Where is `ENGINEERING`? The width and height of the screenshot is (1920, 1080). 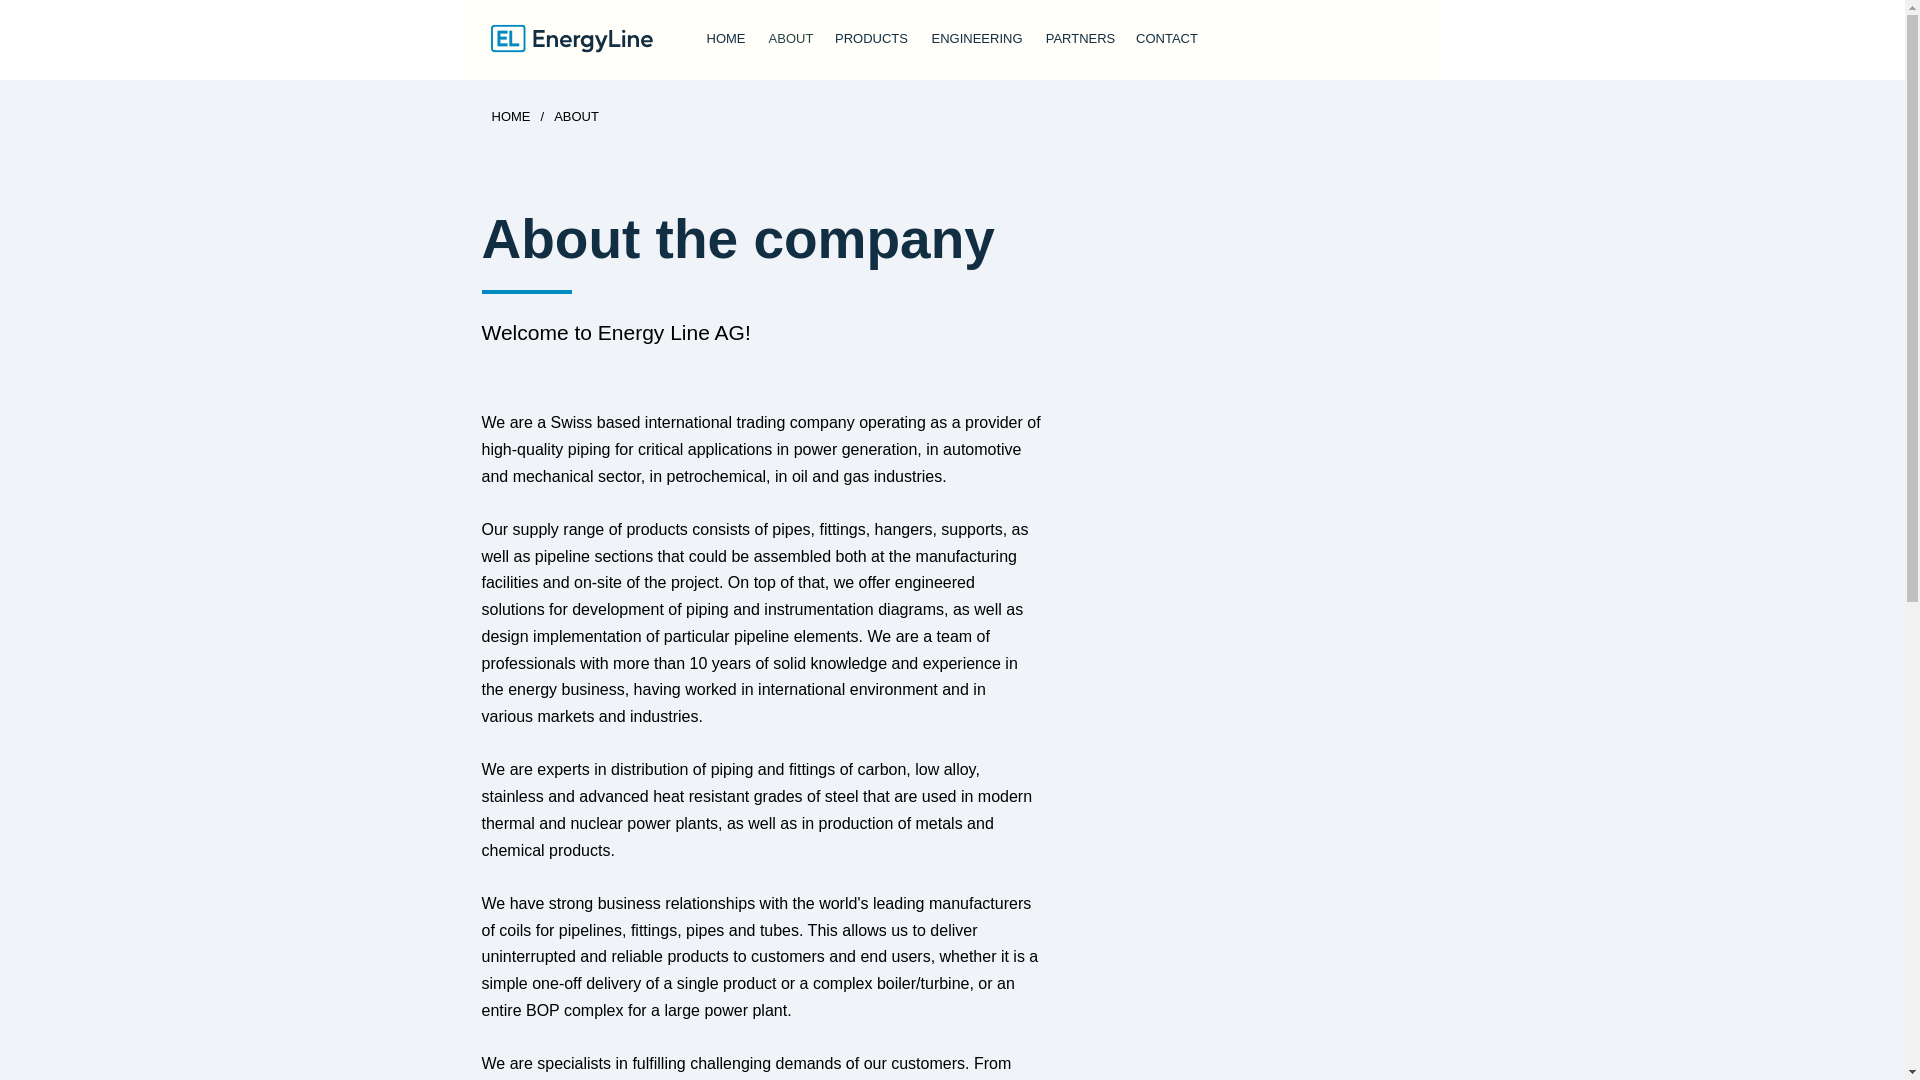 ENGINEERING is located at coordinates (976, 38).